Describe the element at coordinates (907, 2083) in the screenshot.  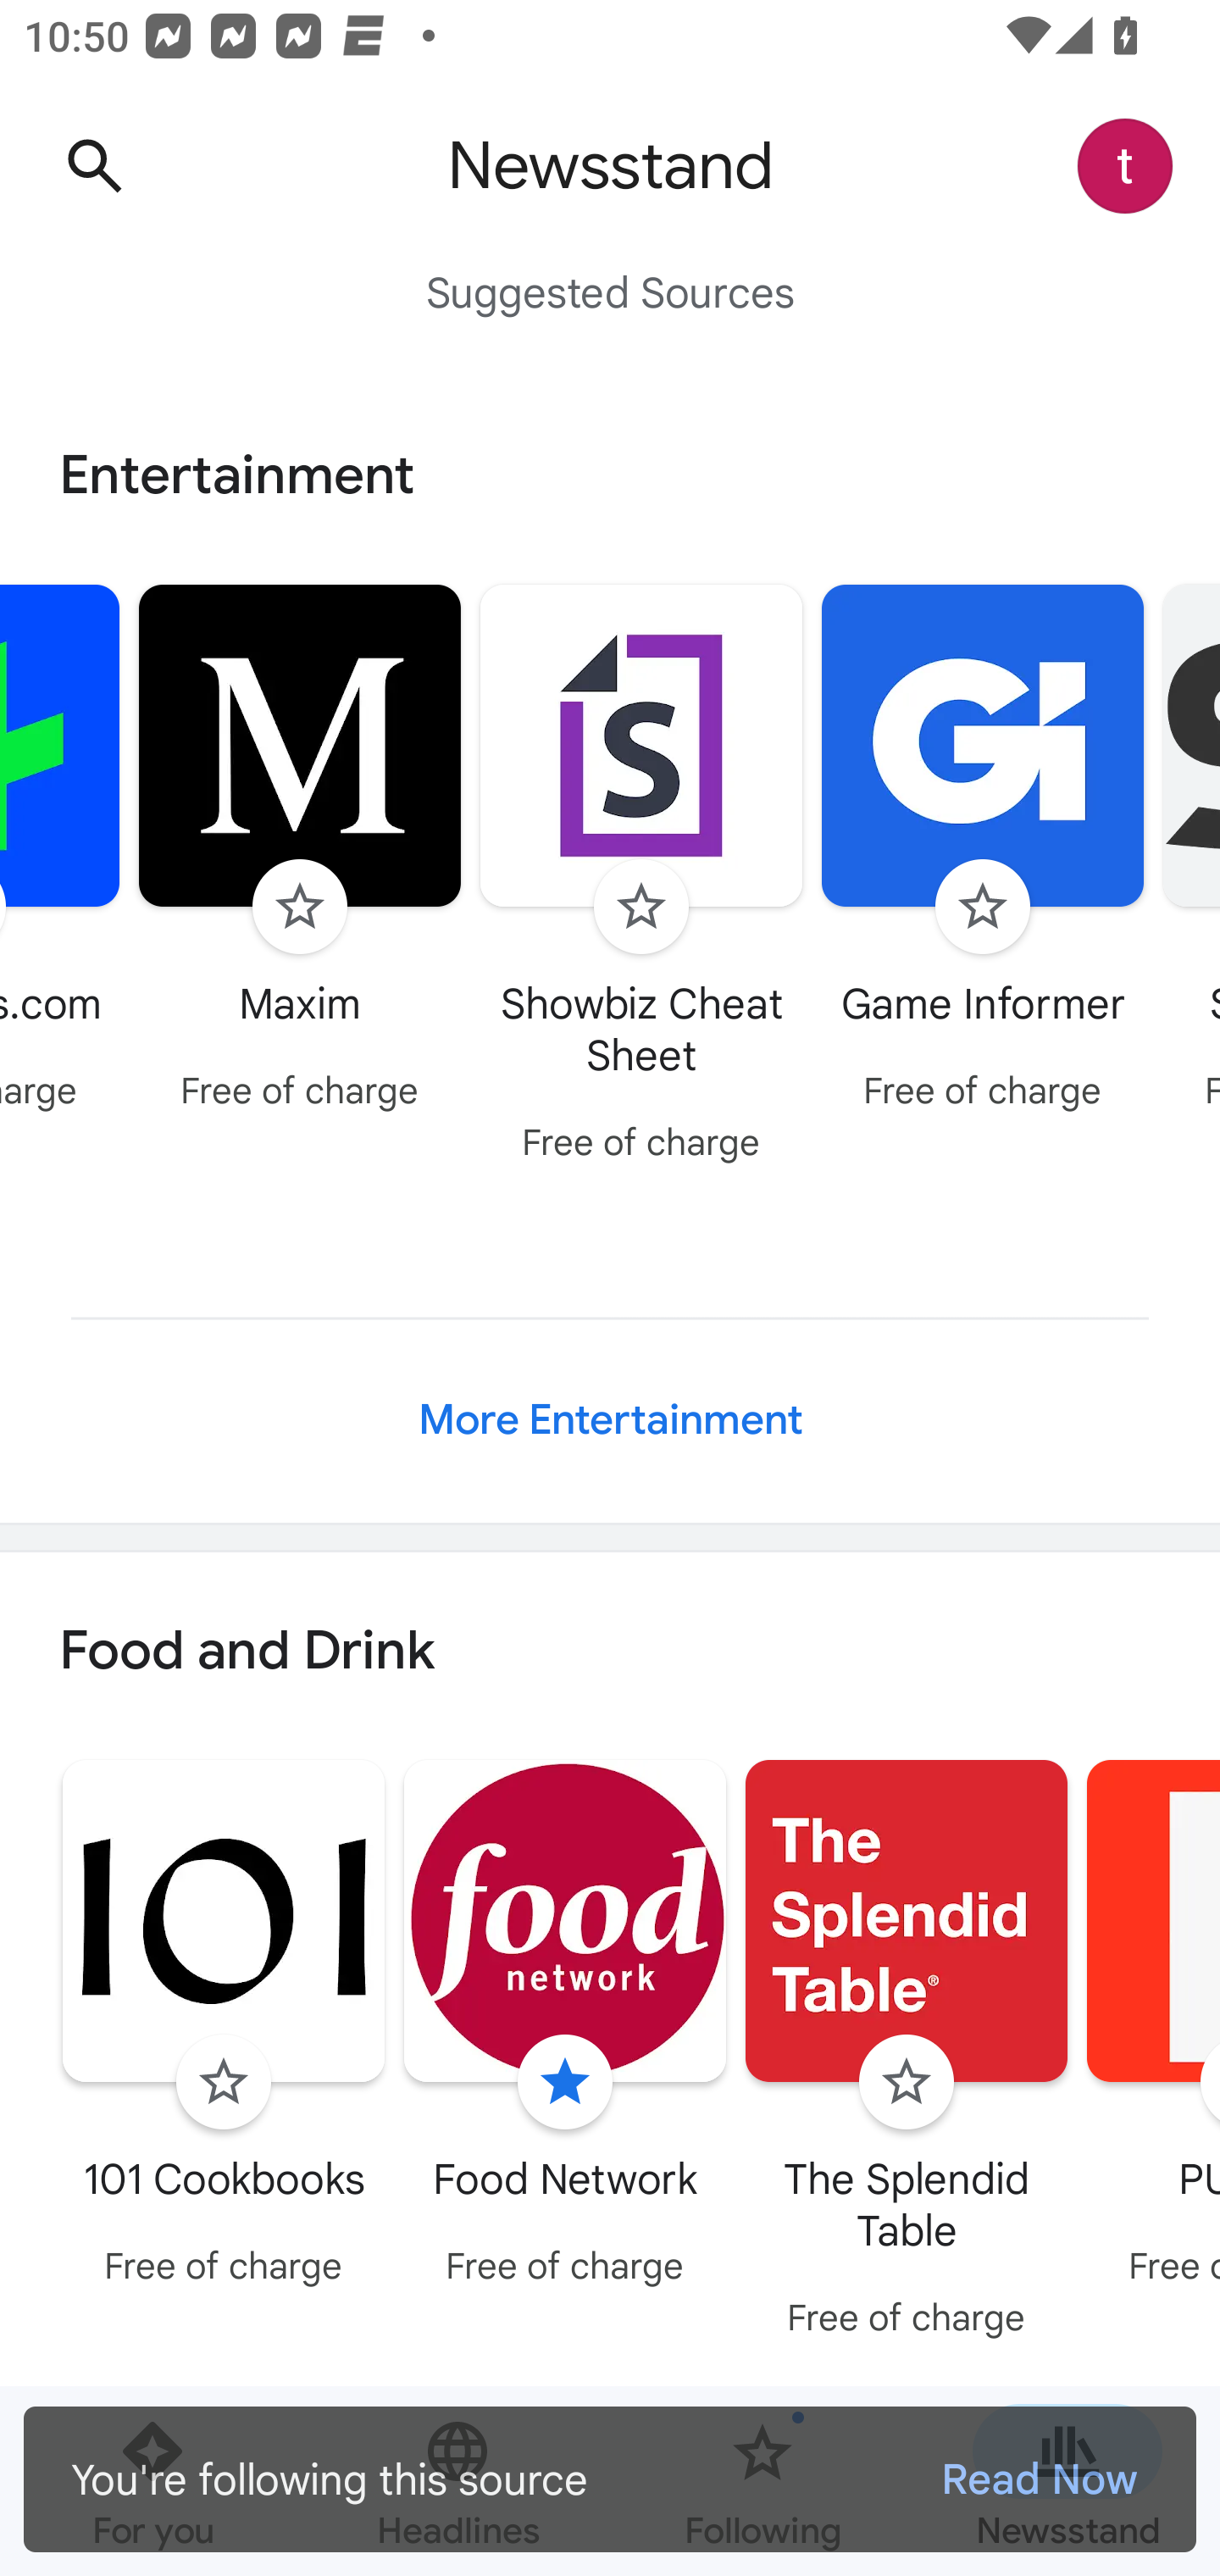
I see `Follow` at that location.